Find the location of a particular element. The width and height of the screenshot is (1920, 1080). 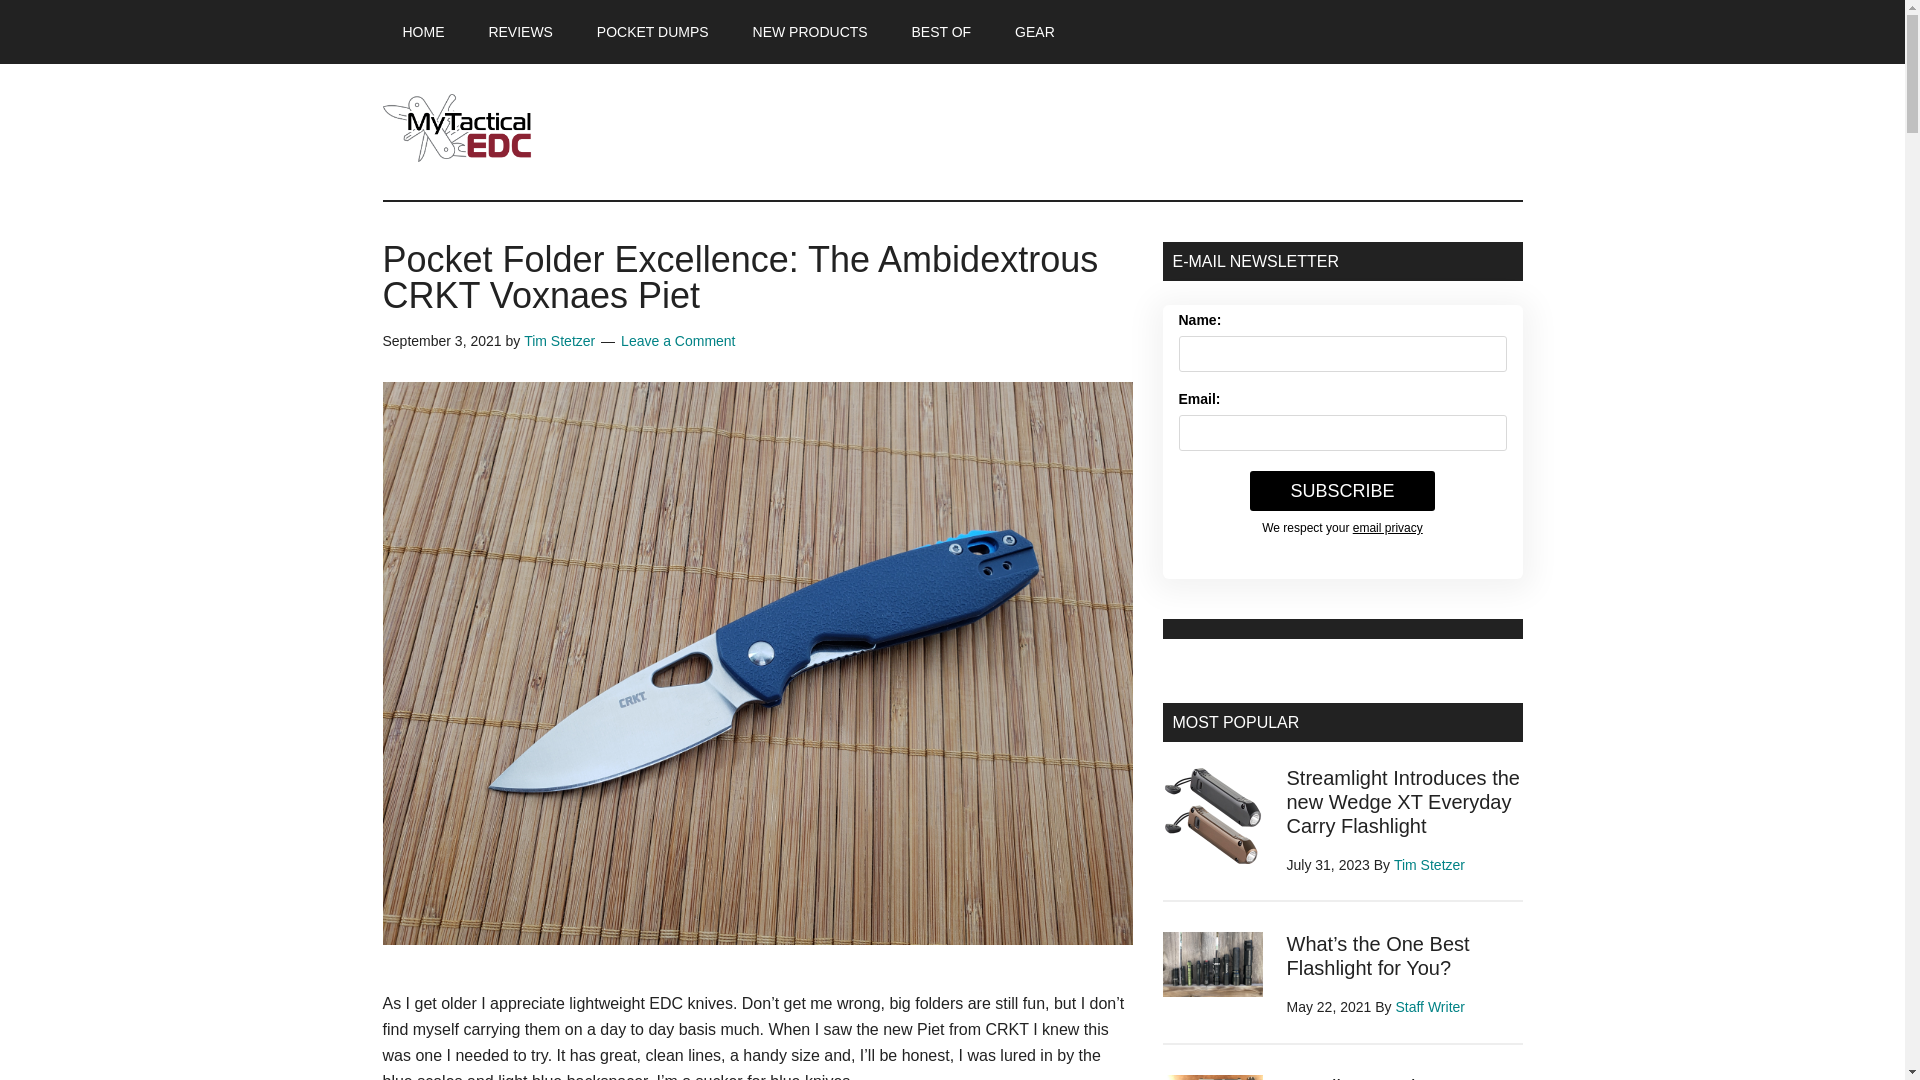

Leave a Comment is located at coordinates (678, 340).